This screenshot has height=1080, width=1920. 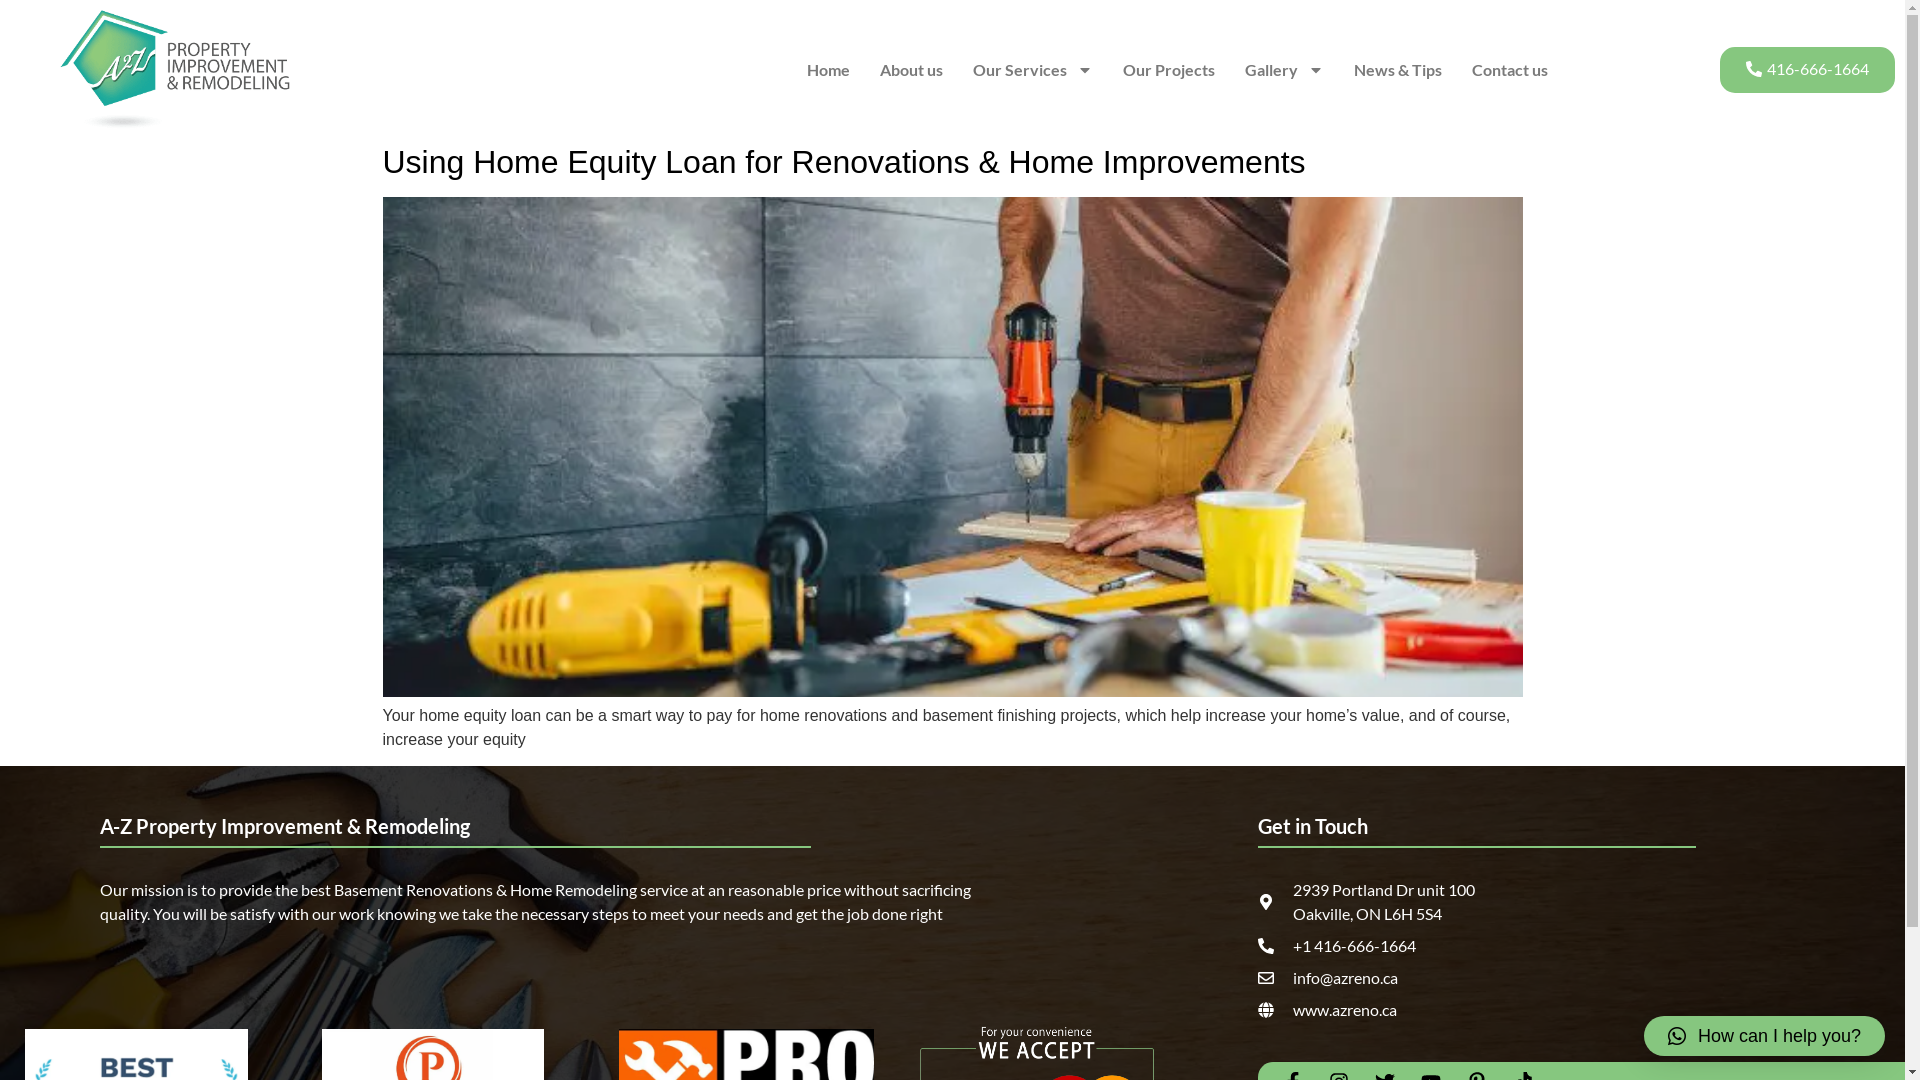 I want to click on About us, so click(x=912, y=70).